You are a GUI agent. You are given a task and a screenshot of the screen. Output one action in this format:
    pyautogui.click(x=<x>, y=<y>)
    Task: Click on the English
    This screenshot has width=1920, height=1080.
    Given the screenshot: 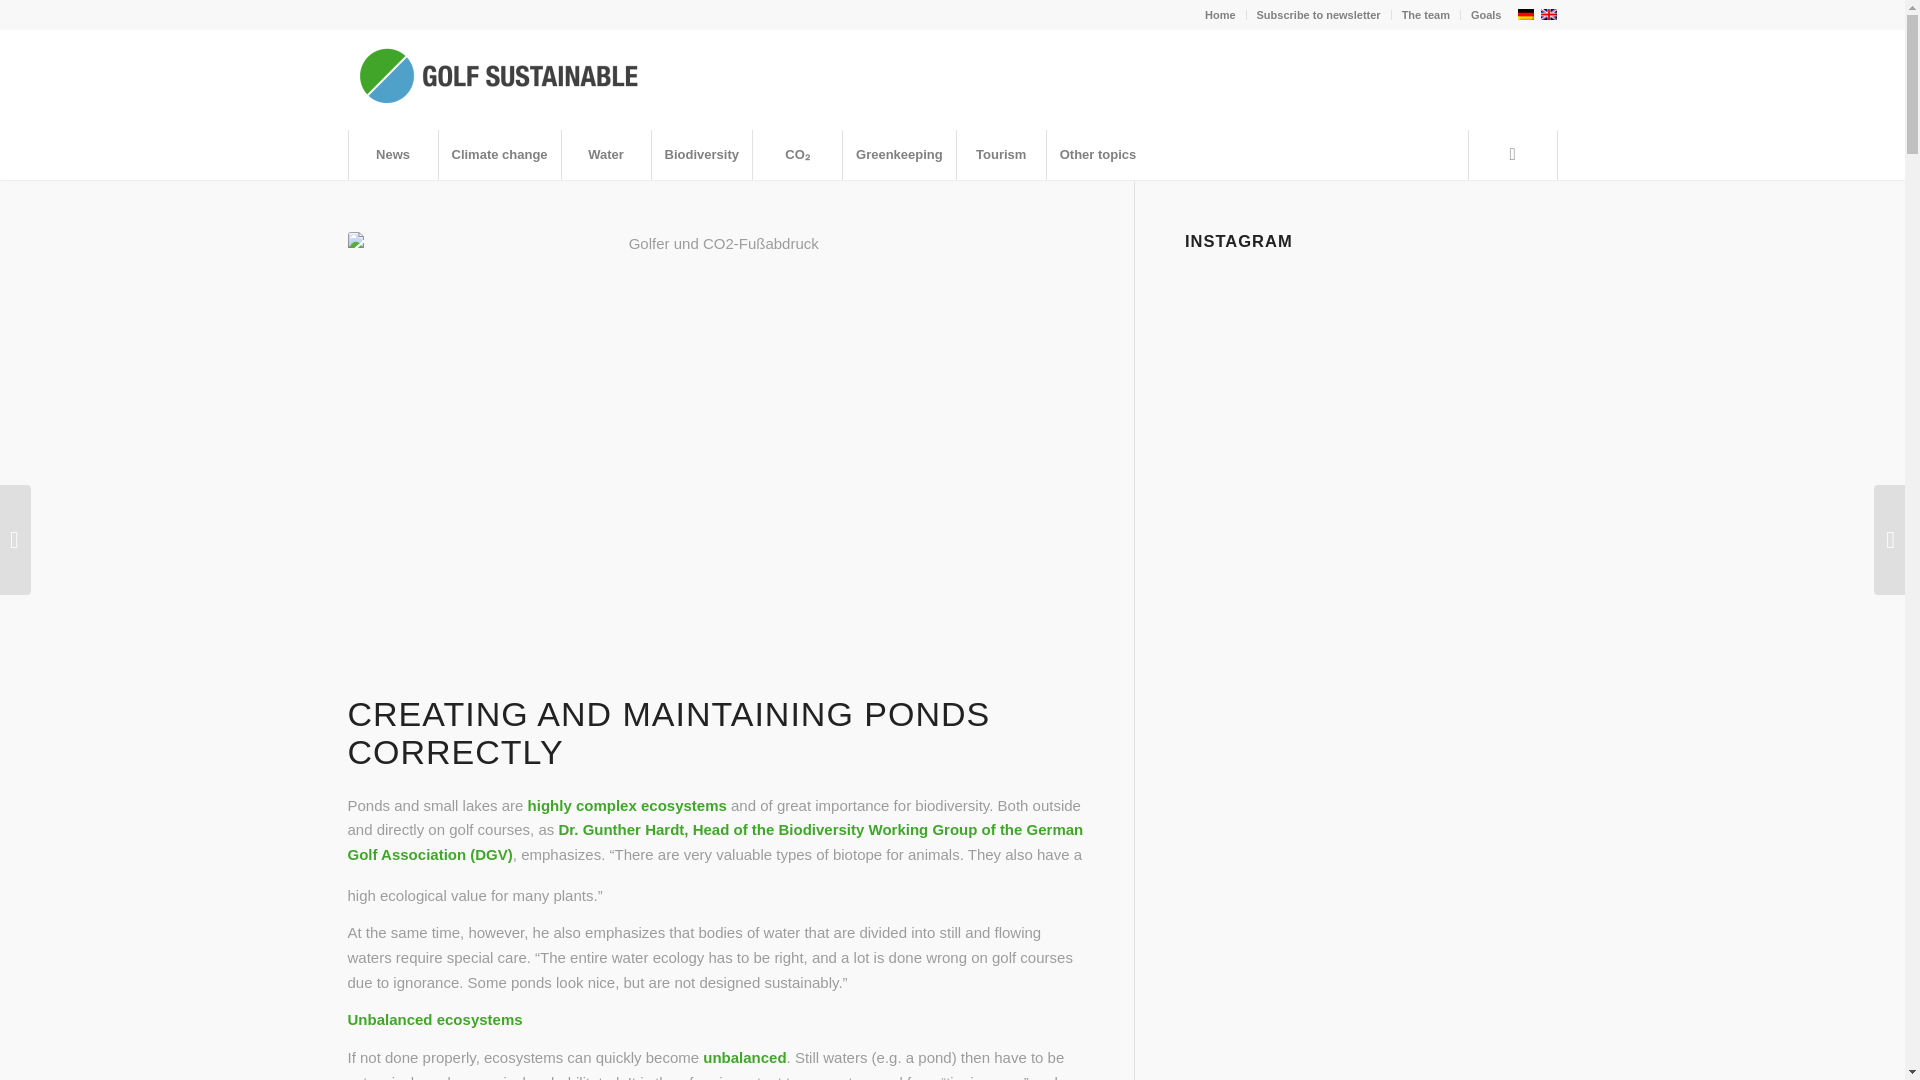 What is the action you would take?
    pyautogui.click(x=1548, y=14)
    